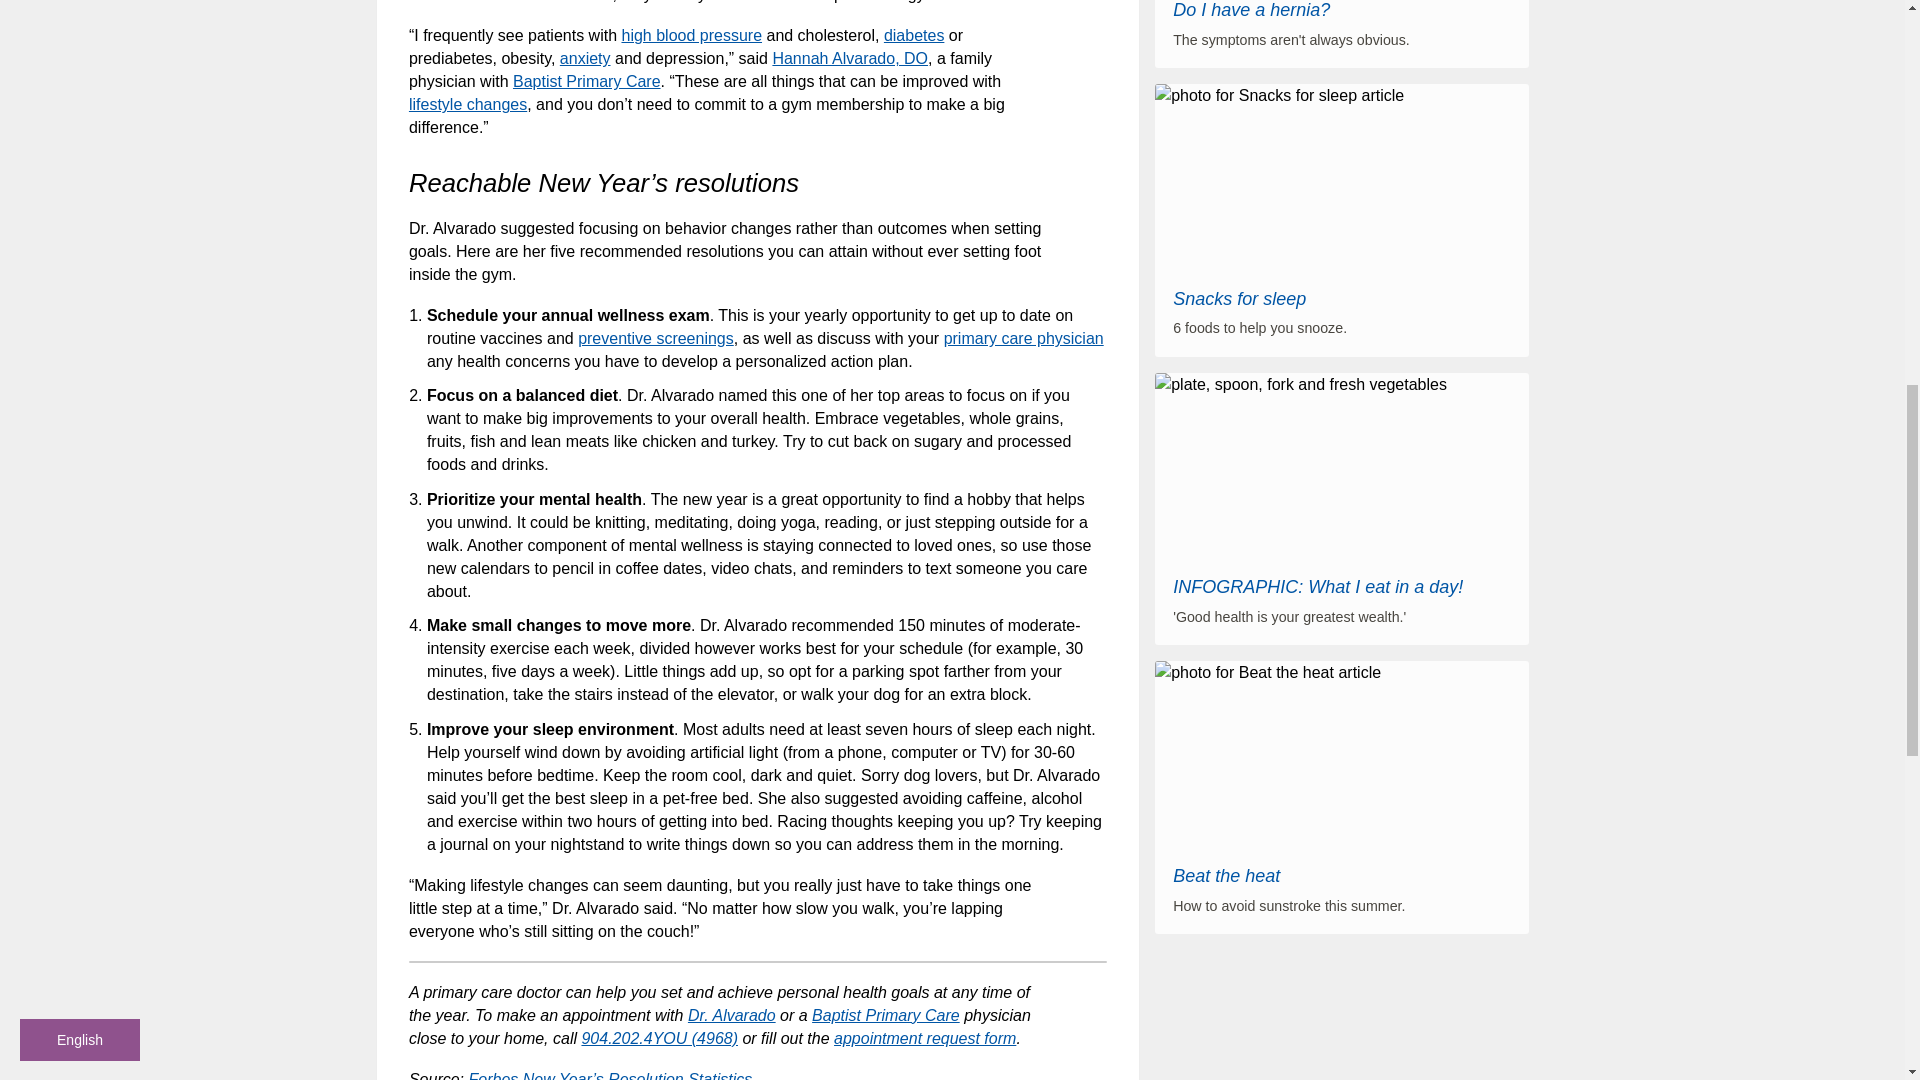  I want to click on diabetes, so click(914, 36).